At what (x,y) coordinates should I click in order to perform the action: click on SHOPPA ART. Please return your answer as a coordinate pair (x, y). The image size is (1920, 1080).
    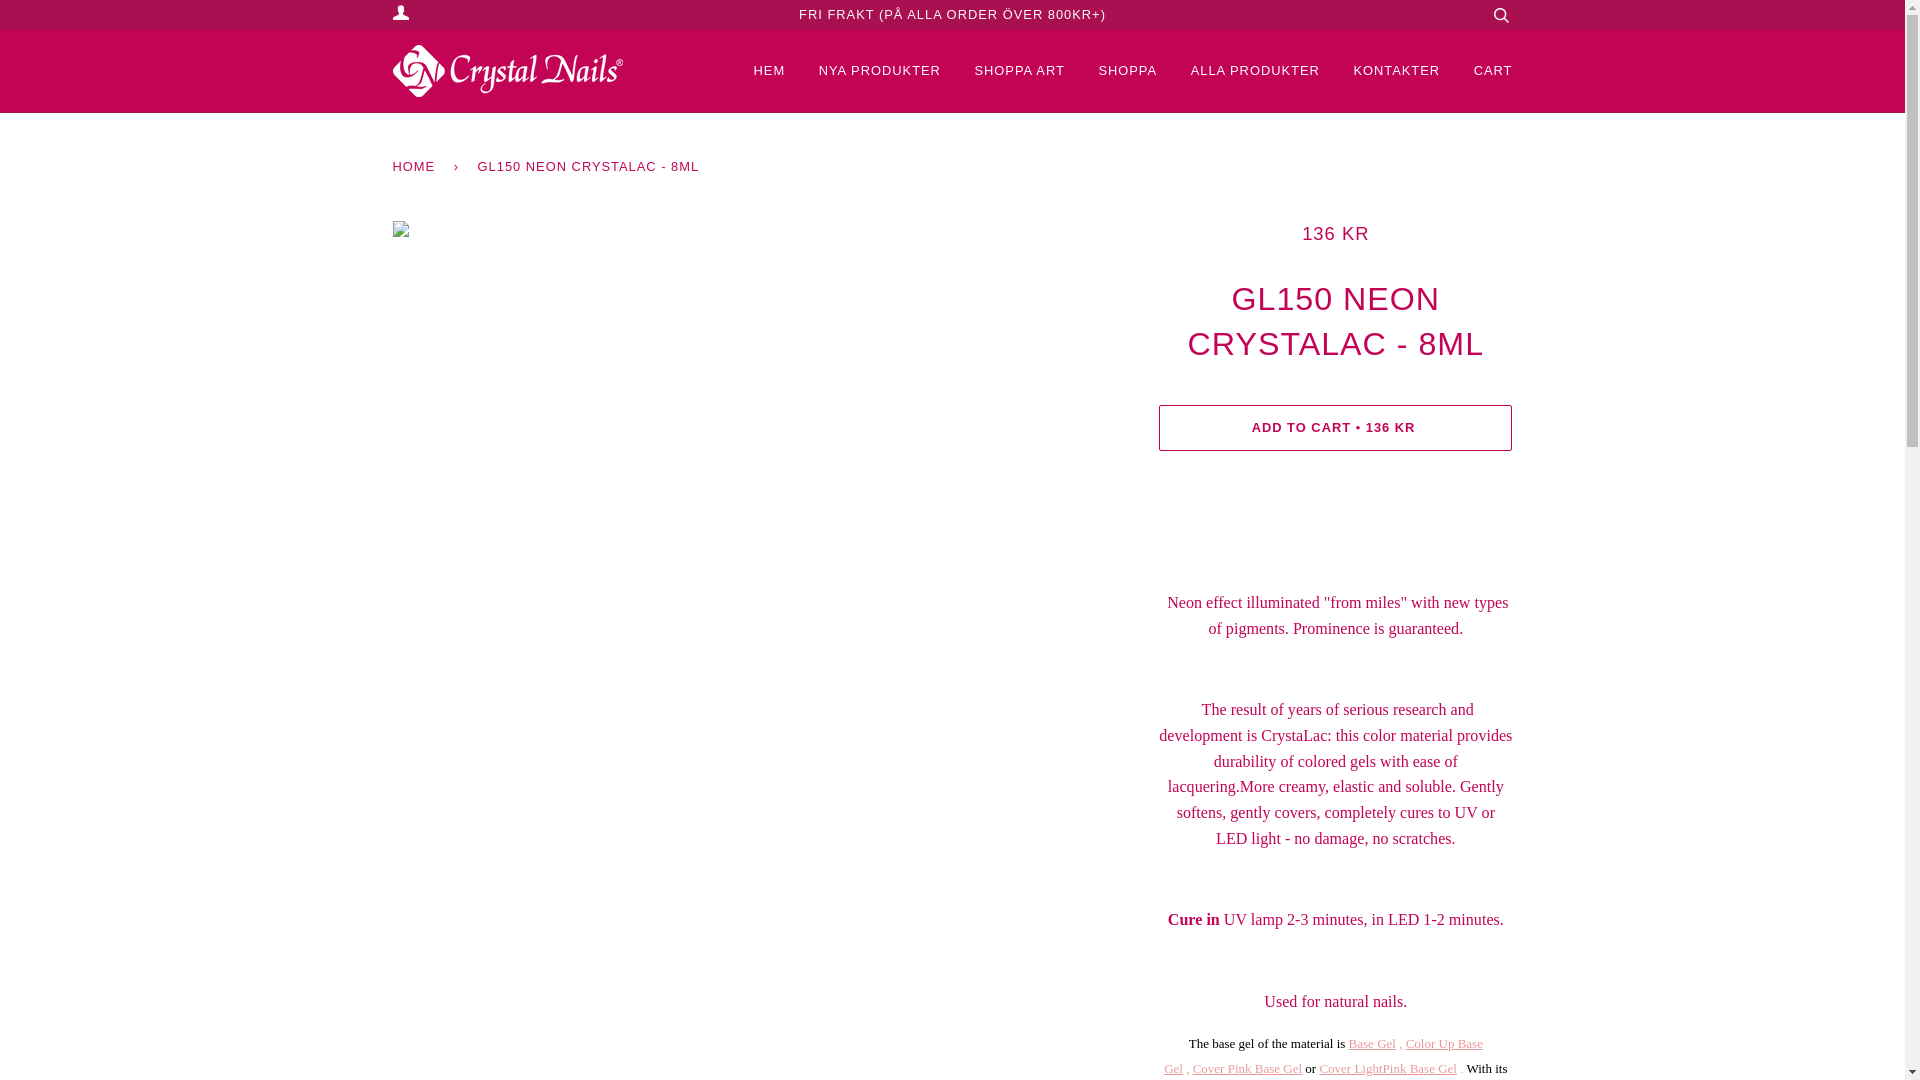
    Looking at the image, I should click on (1004, 71).